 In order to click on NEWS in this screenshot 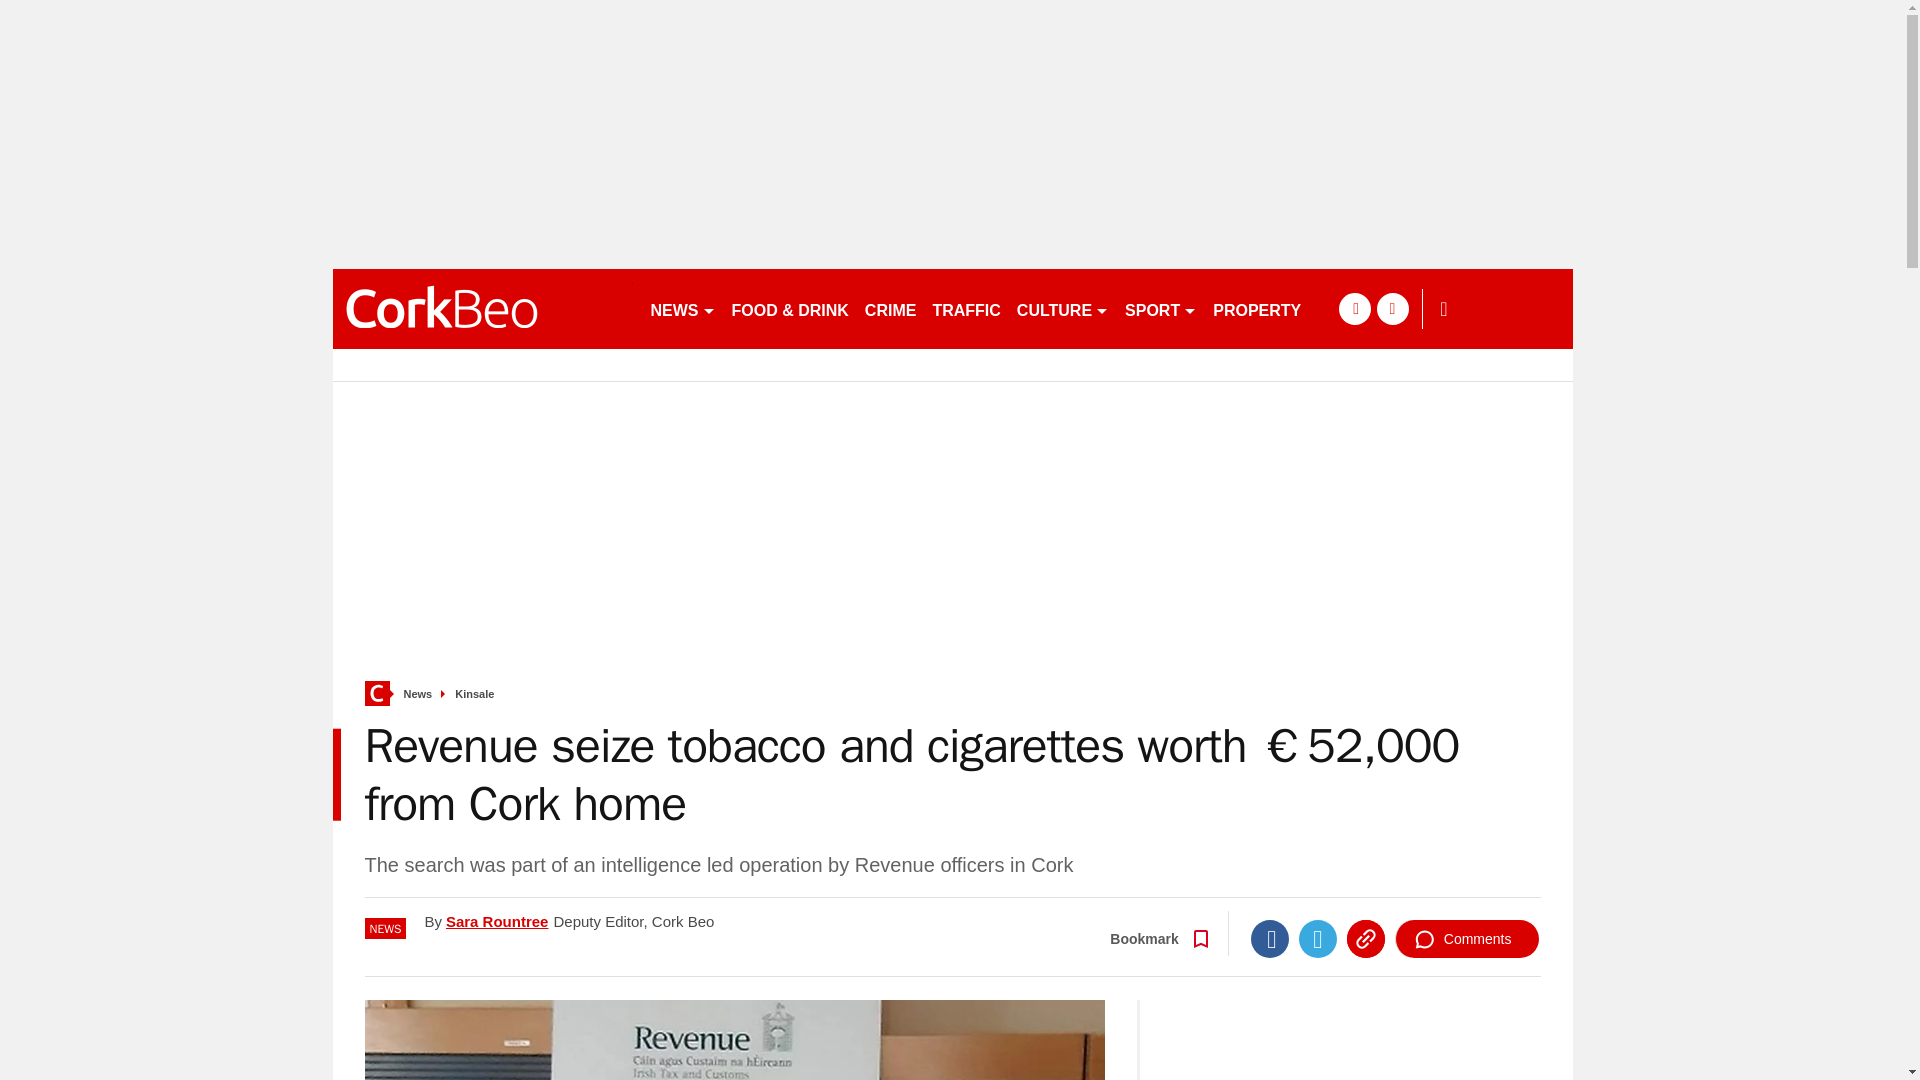, I will do `click(682, 308)`.